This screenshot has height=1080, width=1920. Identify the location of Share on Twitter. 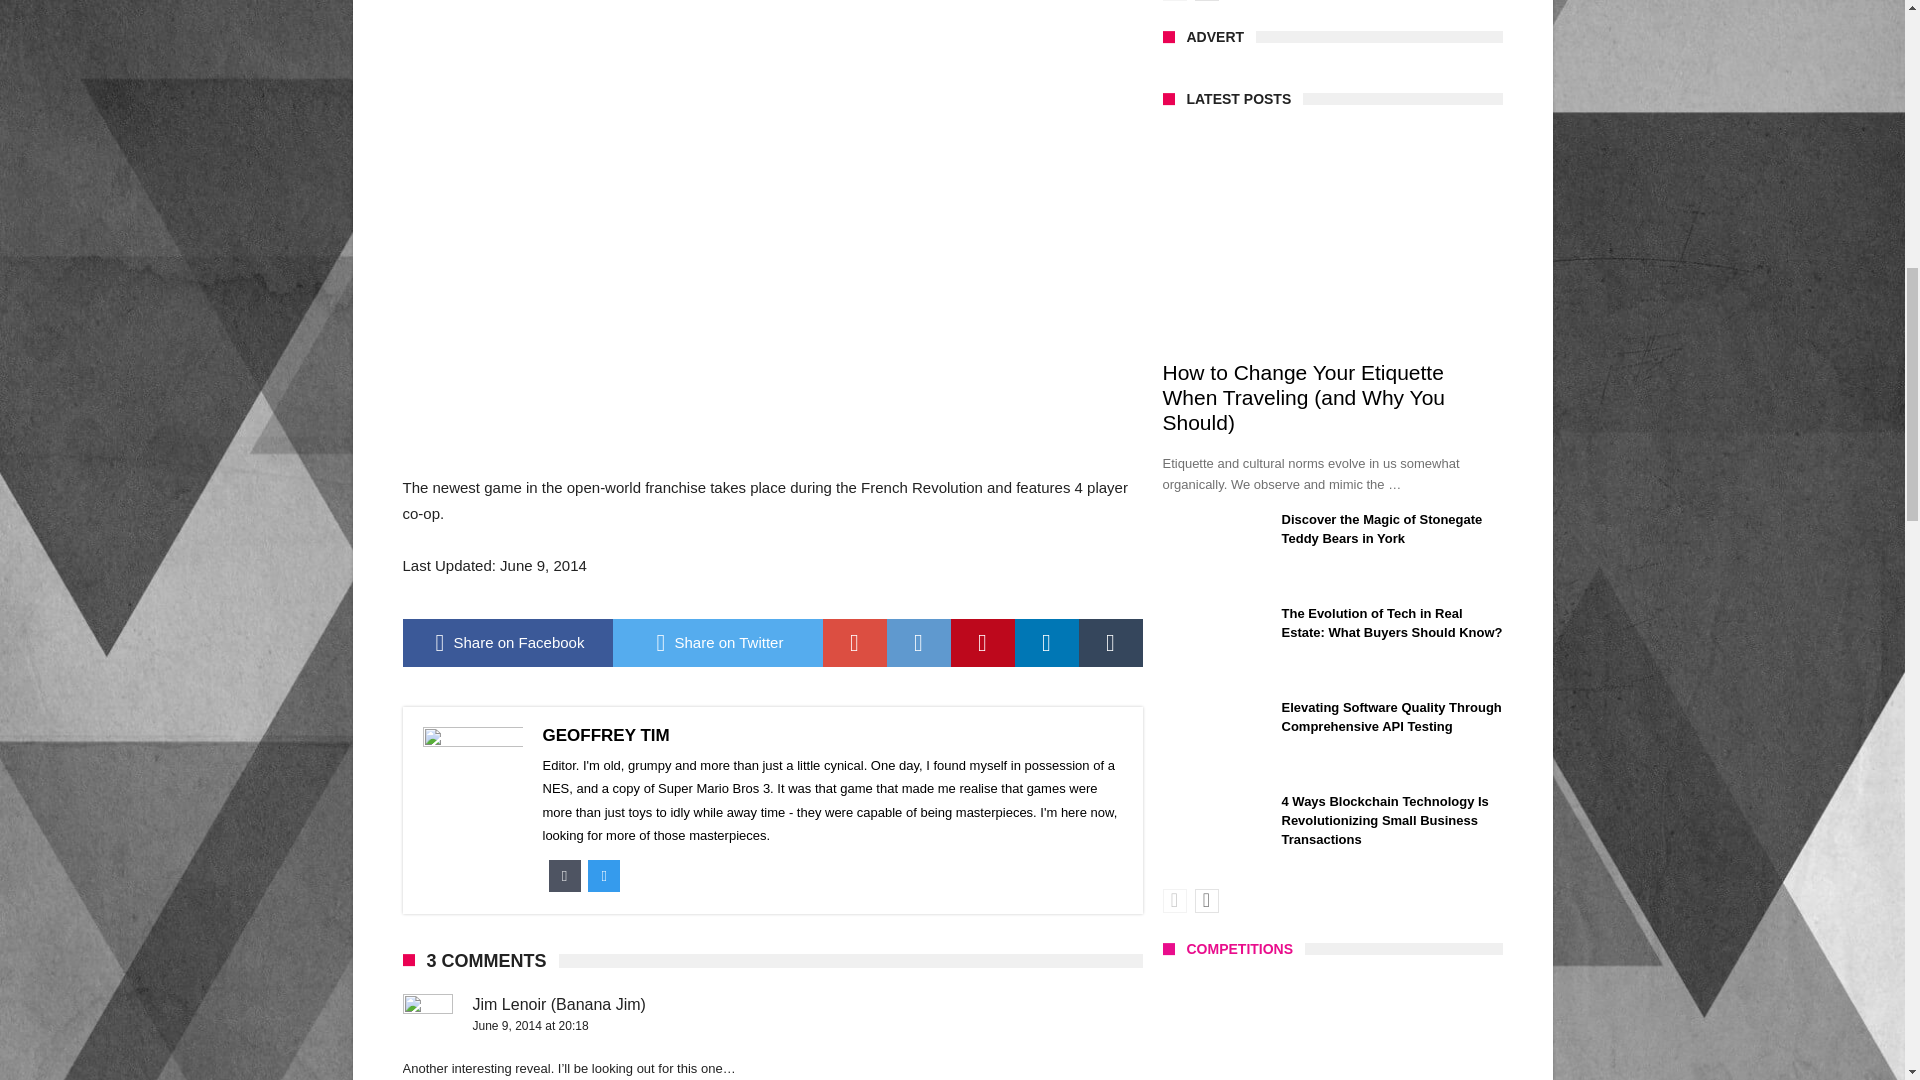
(716, 642).